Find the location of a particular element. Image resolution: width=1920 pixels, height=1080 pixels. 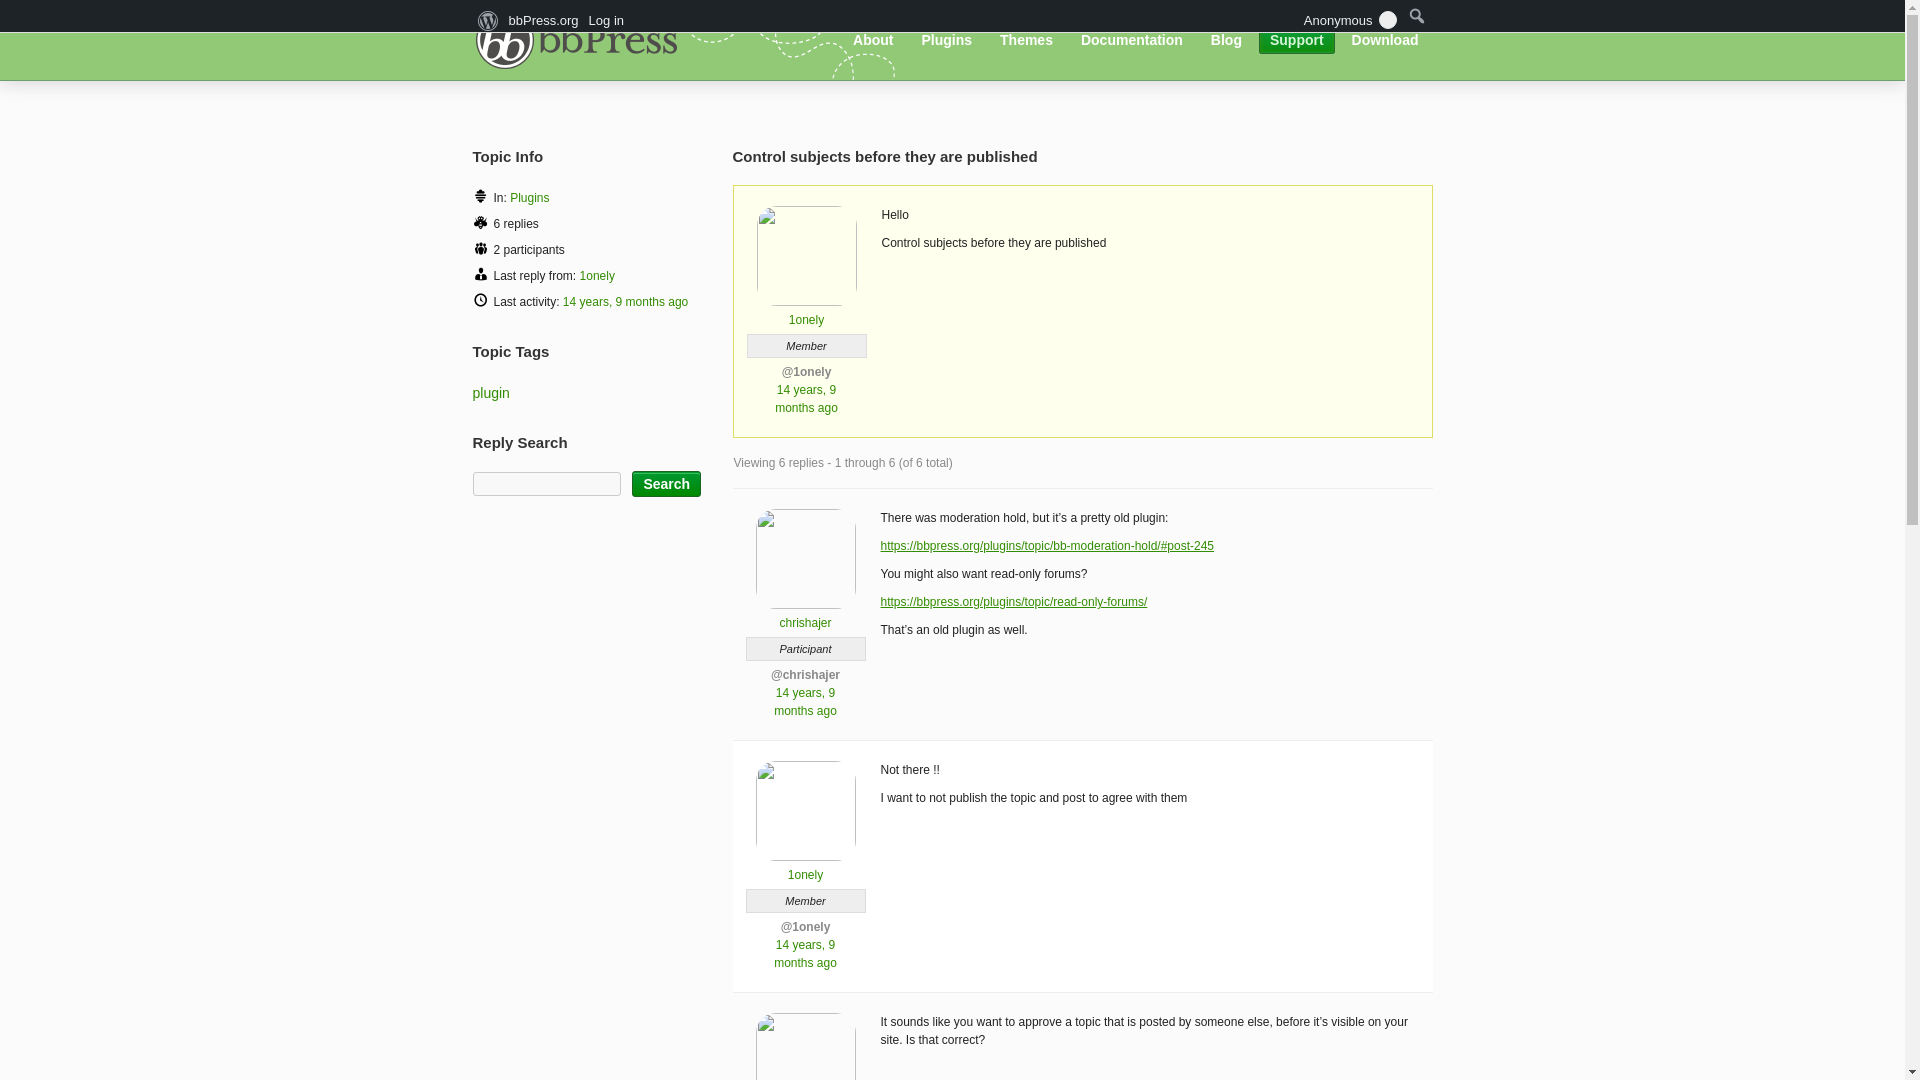

14 years, 9 months ago is located at coordinates (806, 398).